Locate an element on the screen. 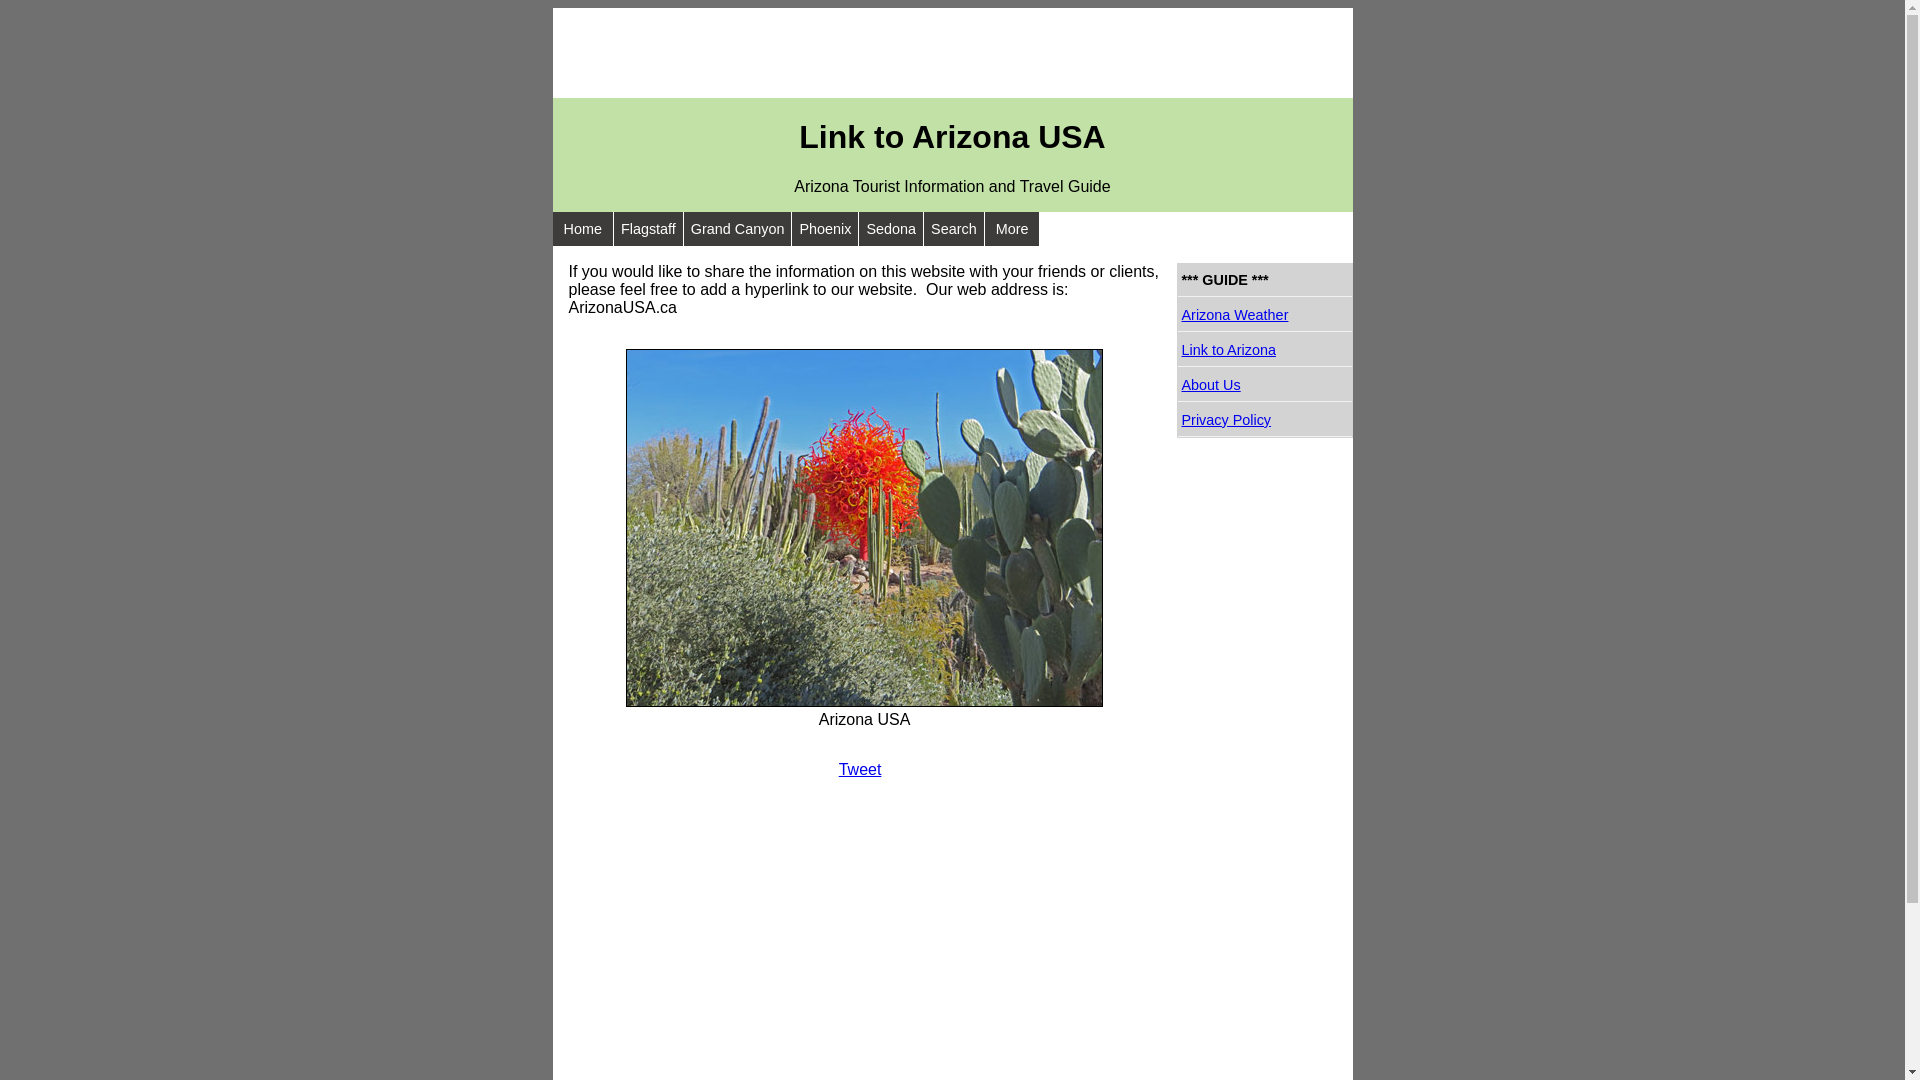 The height and width of the screenshot is (1080, 1920). Link to Arizona is located at coordinates (1265, 350).